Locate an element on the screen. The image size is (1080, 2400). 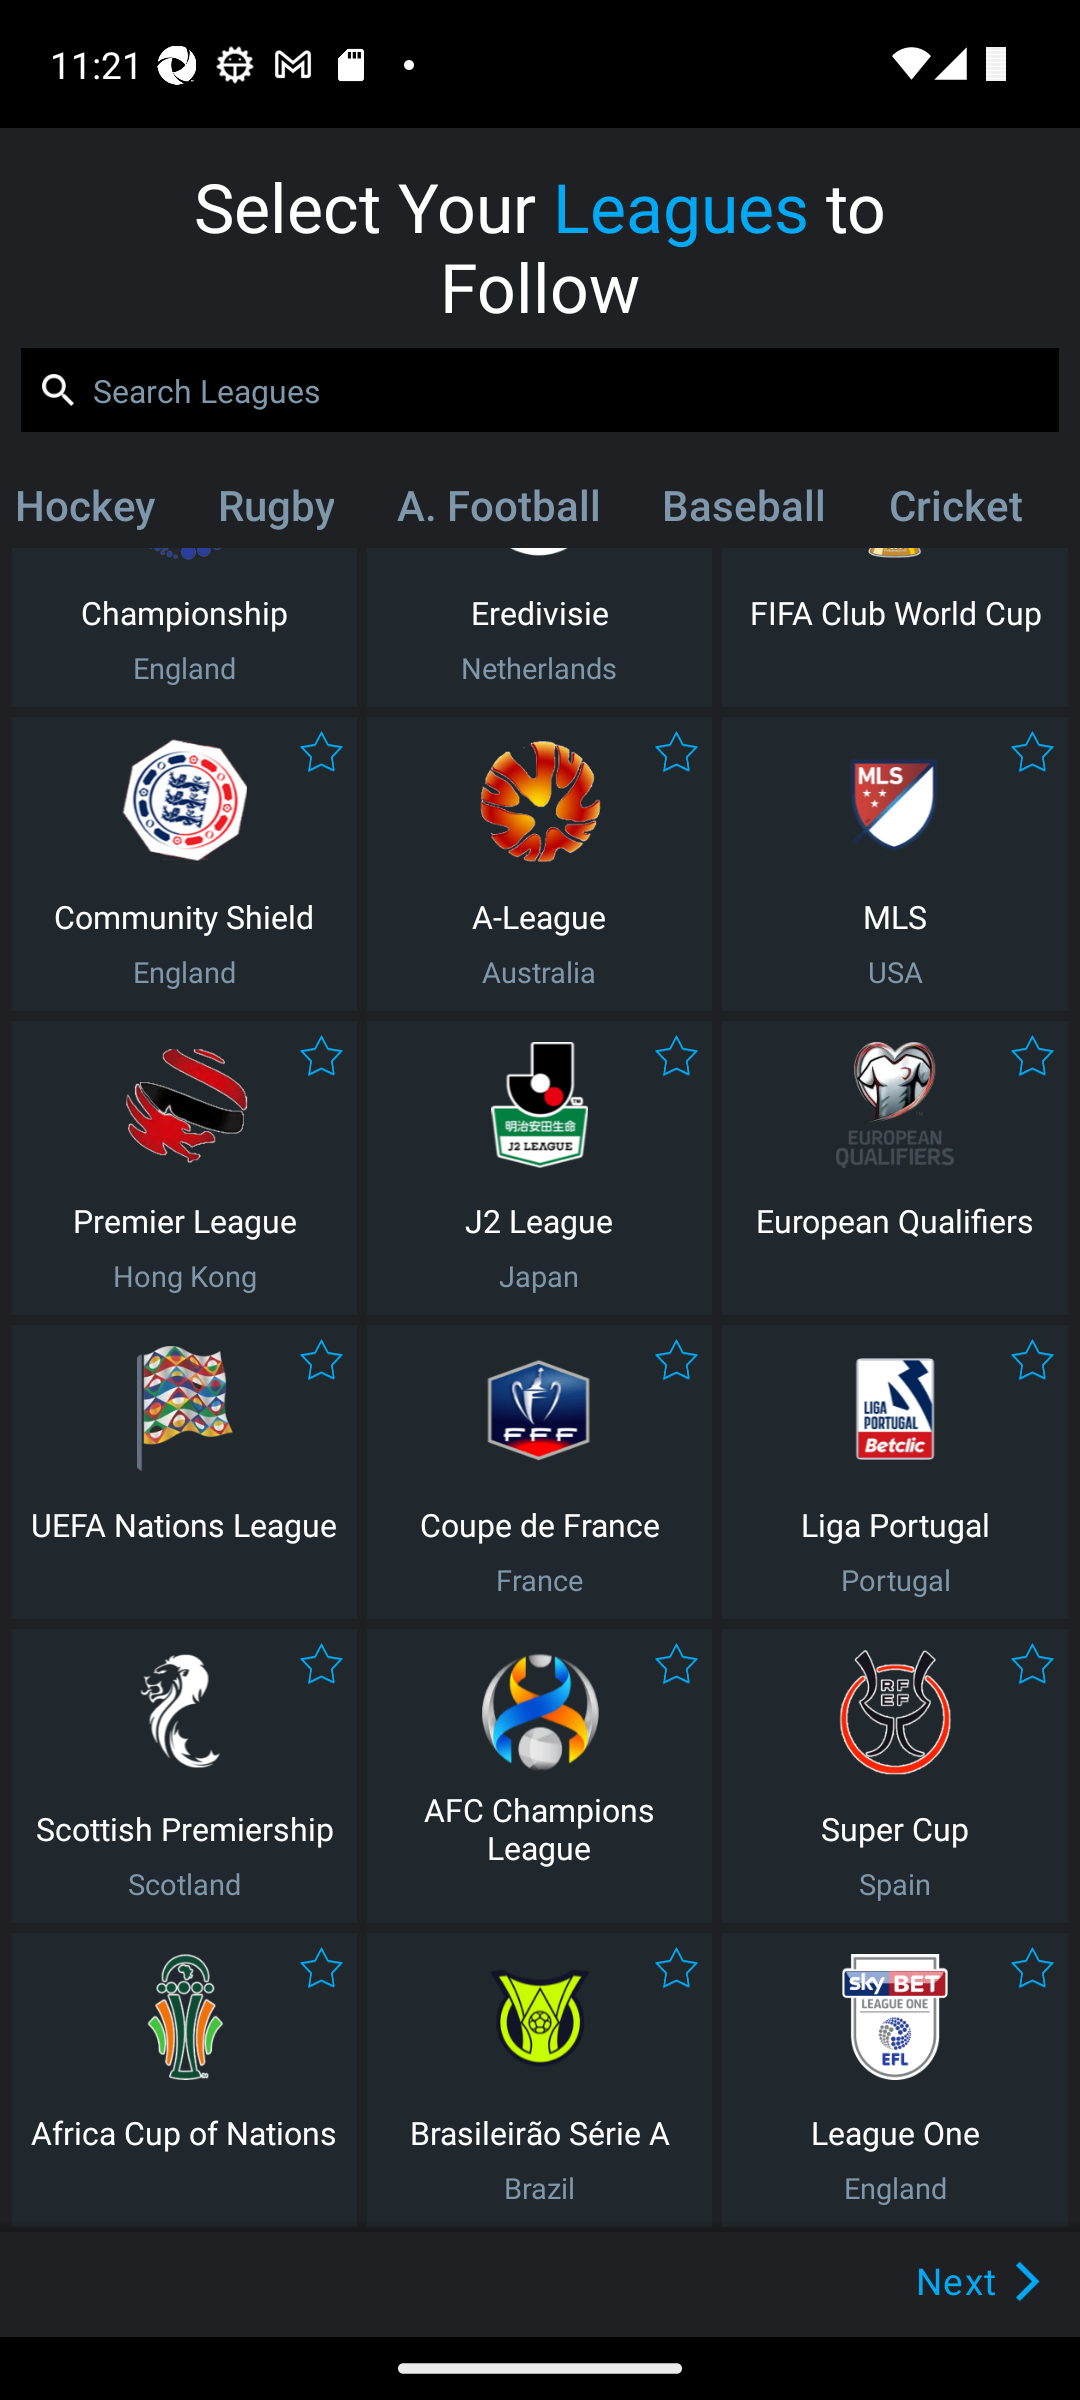
Community Shield England is located at coordinates (184, 864).